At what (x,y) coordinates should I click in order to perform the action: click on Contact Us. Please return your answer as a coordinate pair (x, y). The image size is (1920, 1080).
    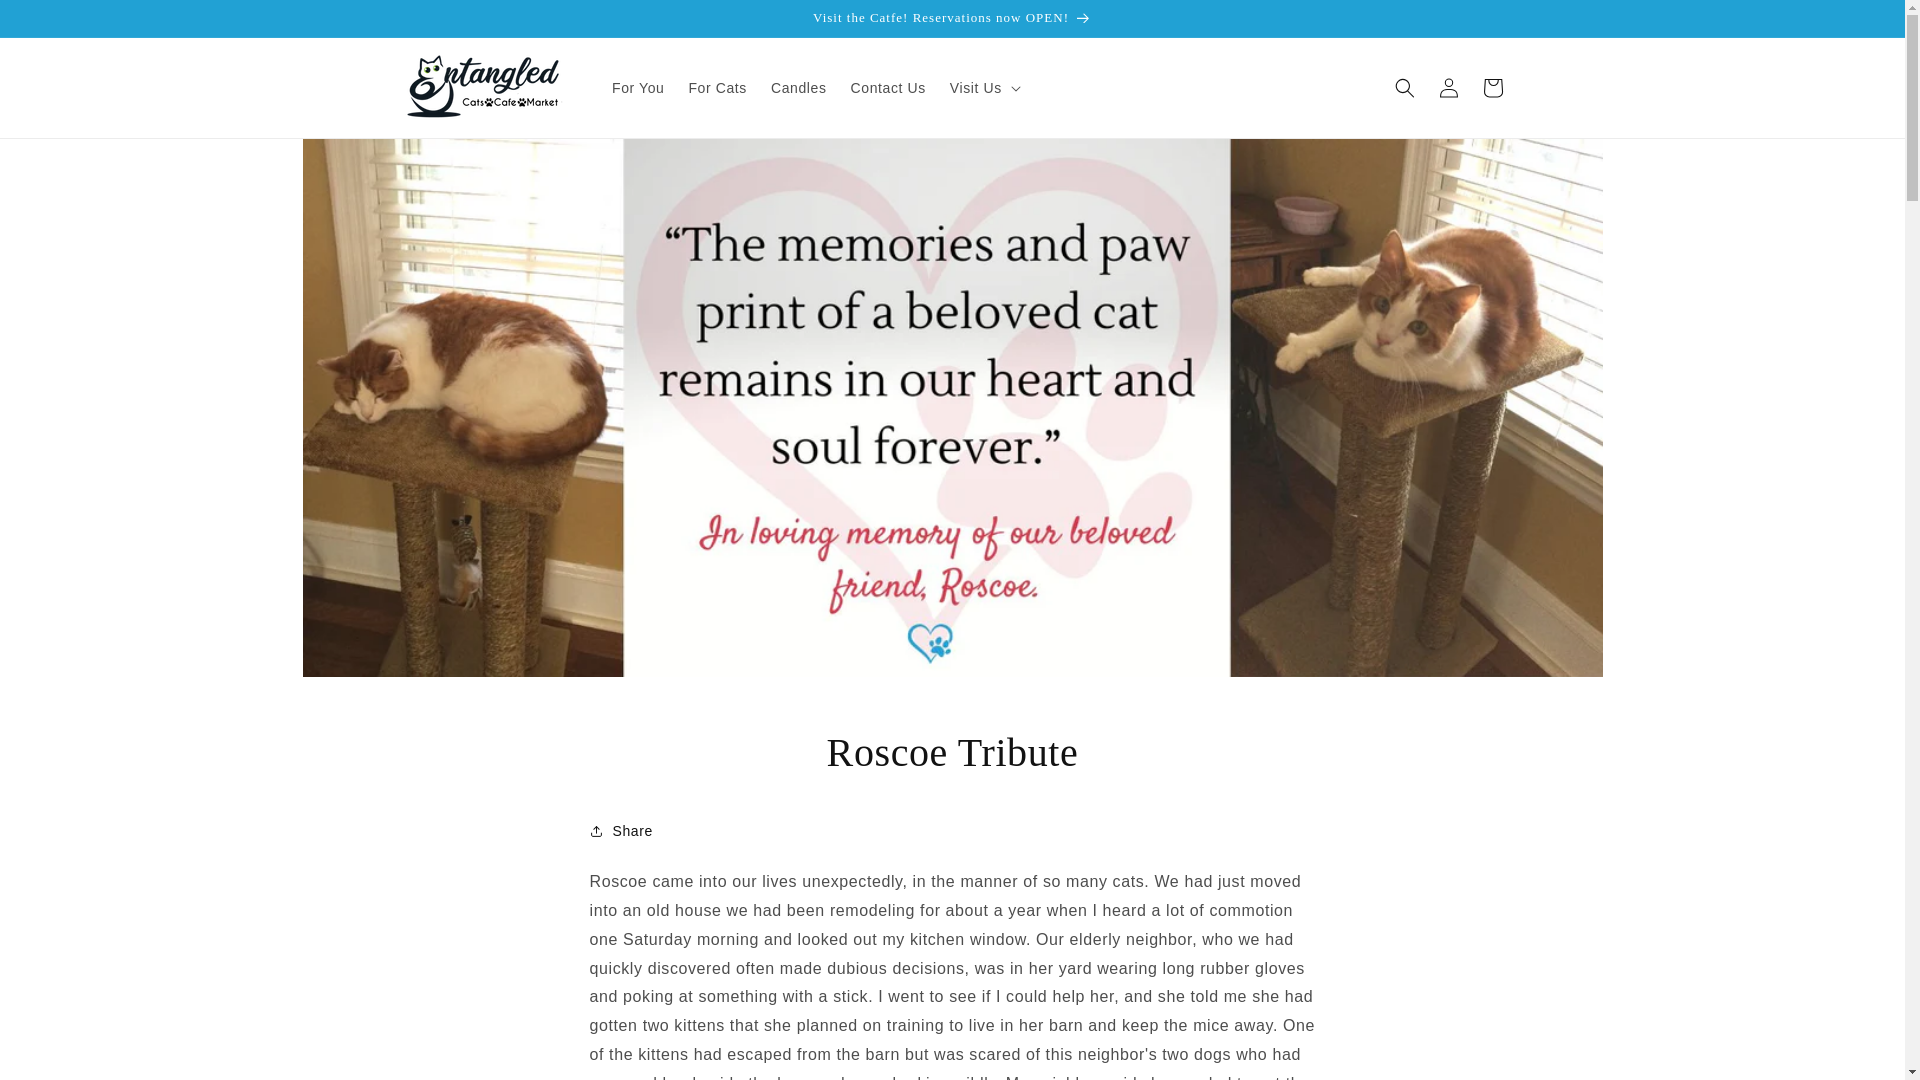
    Looking at the image, I should click on (888, 88).